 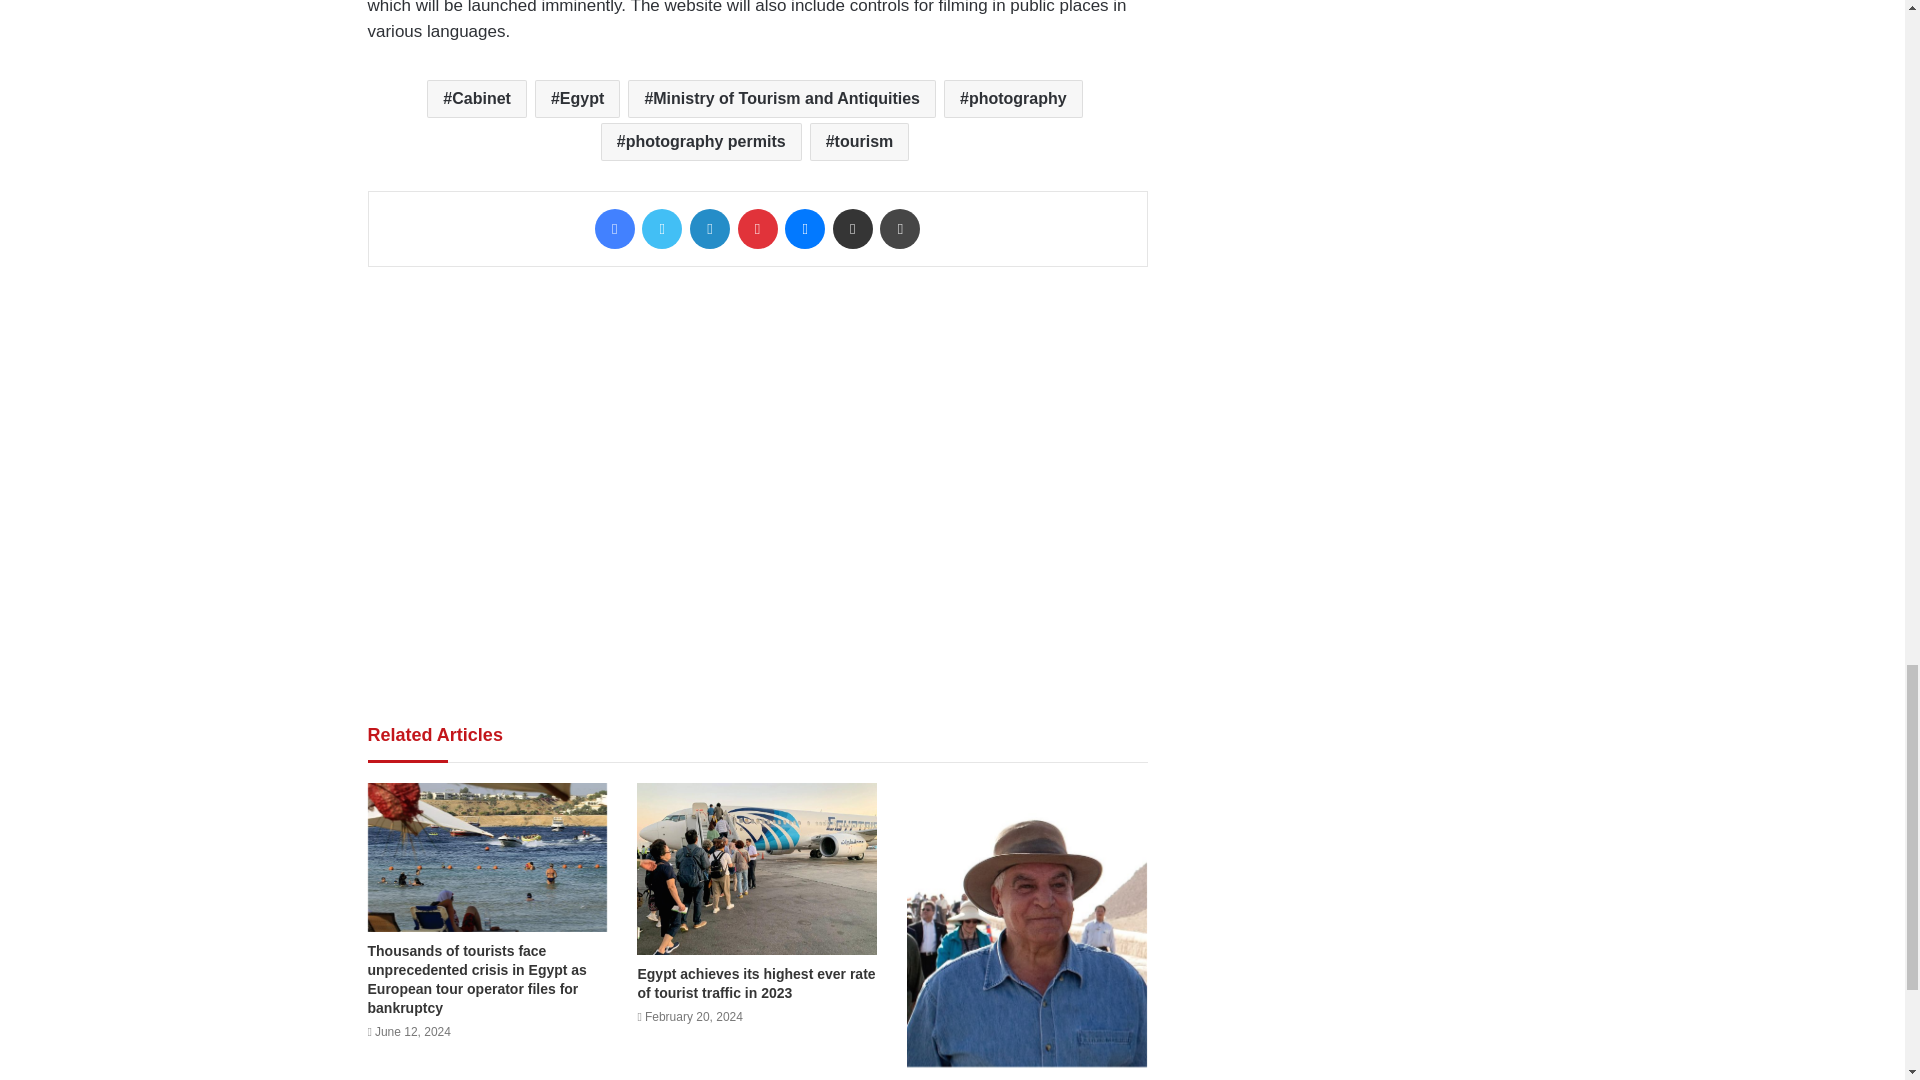 I want to click on photography, so click(x=1013, y=98).